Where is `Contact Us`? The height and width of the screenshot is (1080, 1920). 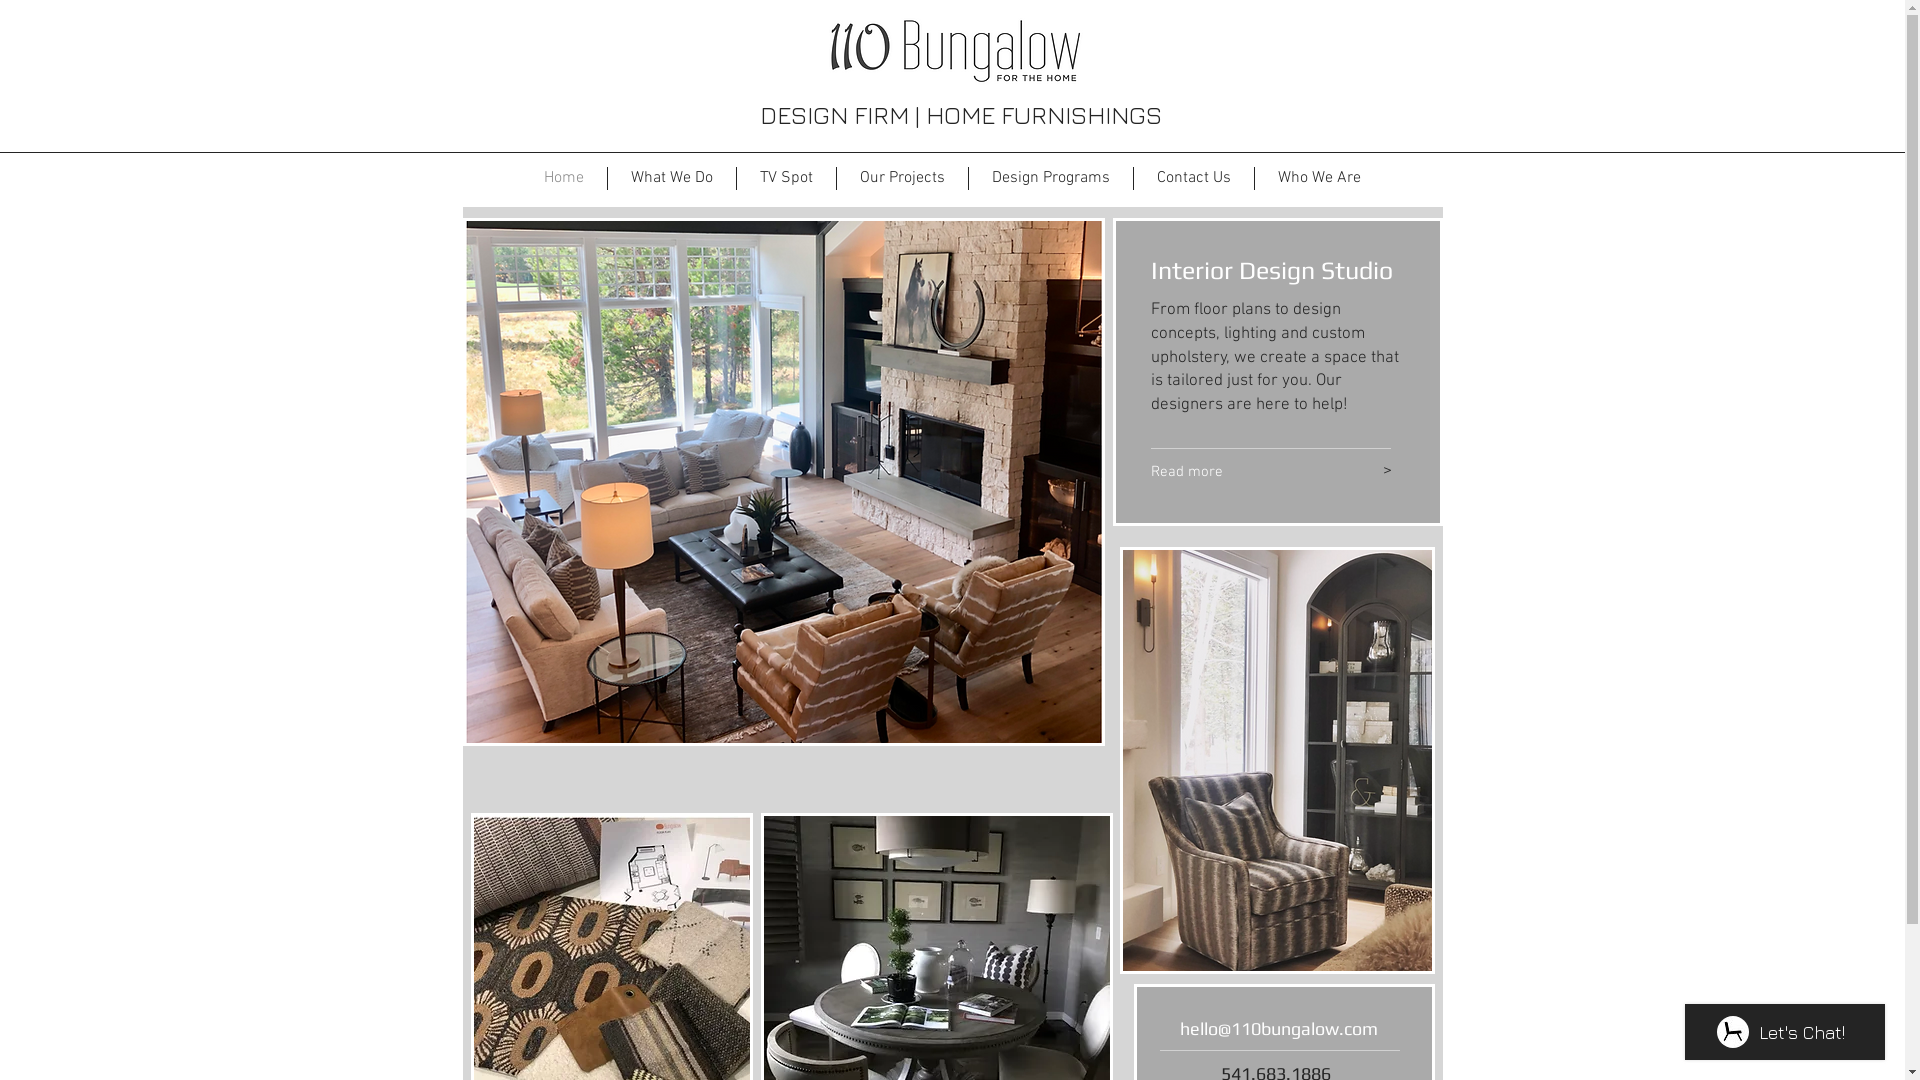
Contact Us is located at coordinates (1194, 178).